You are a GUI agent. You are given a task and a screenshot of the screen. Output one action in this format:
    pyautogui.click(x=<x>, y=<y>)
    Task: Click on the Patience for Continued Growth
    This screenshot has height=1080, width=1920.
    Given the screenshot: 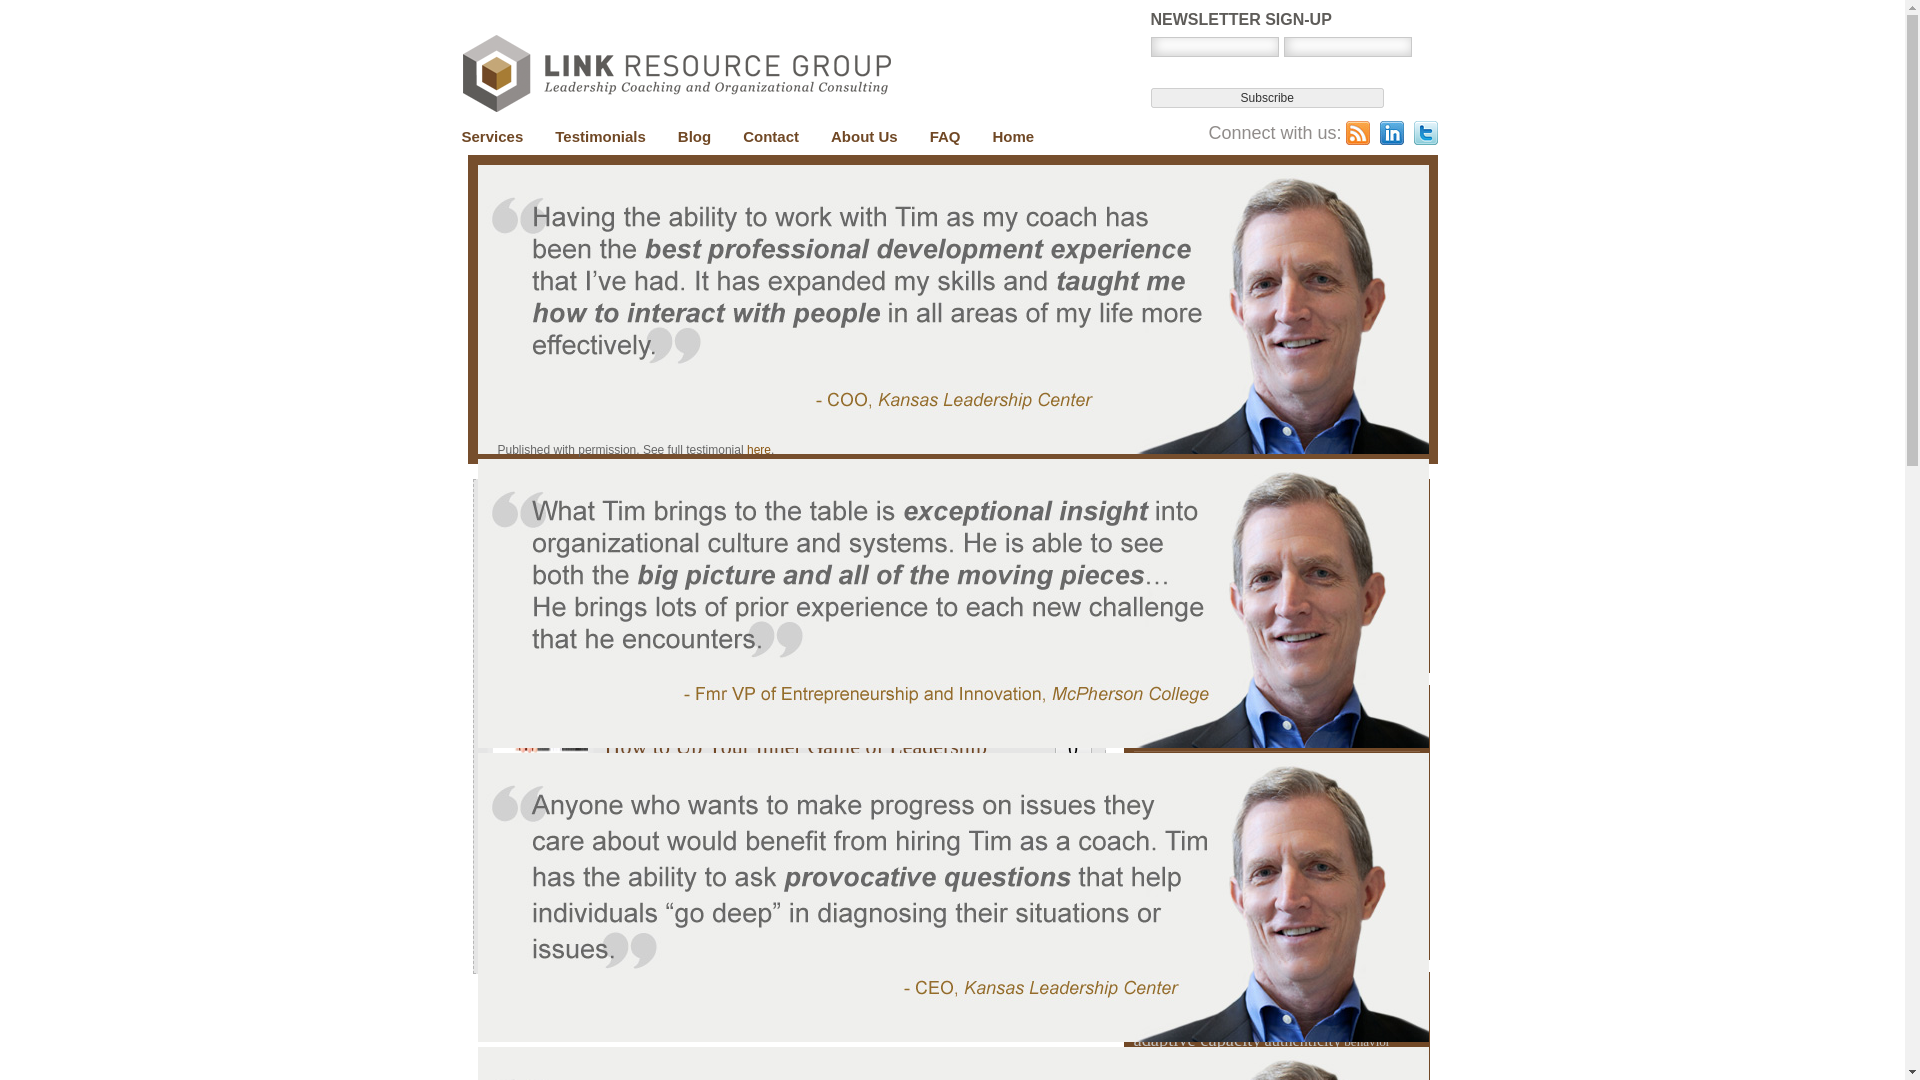 What is the action you would take?
    pyautogui.click(x=742, y=610)
    